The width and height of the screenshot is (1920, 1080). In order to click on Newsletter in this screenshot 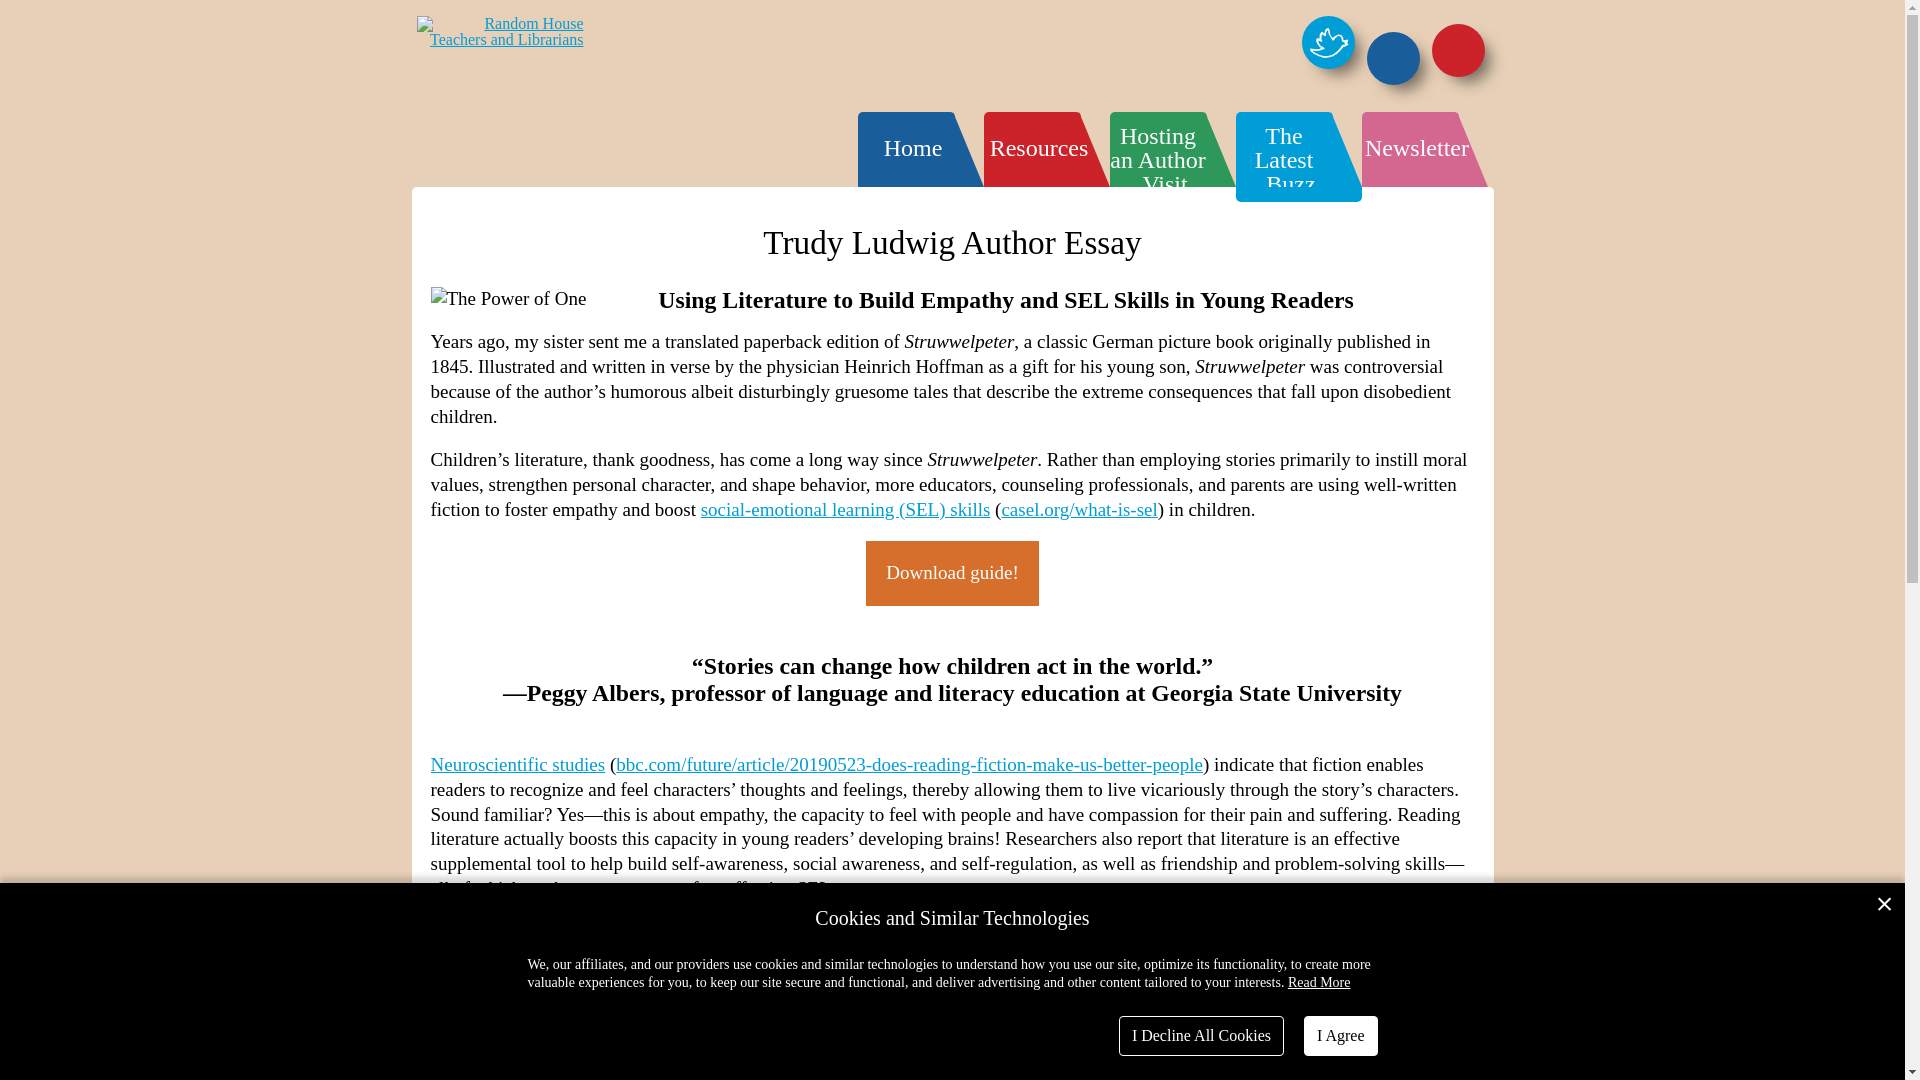, I will do `click(1416, 148)`.